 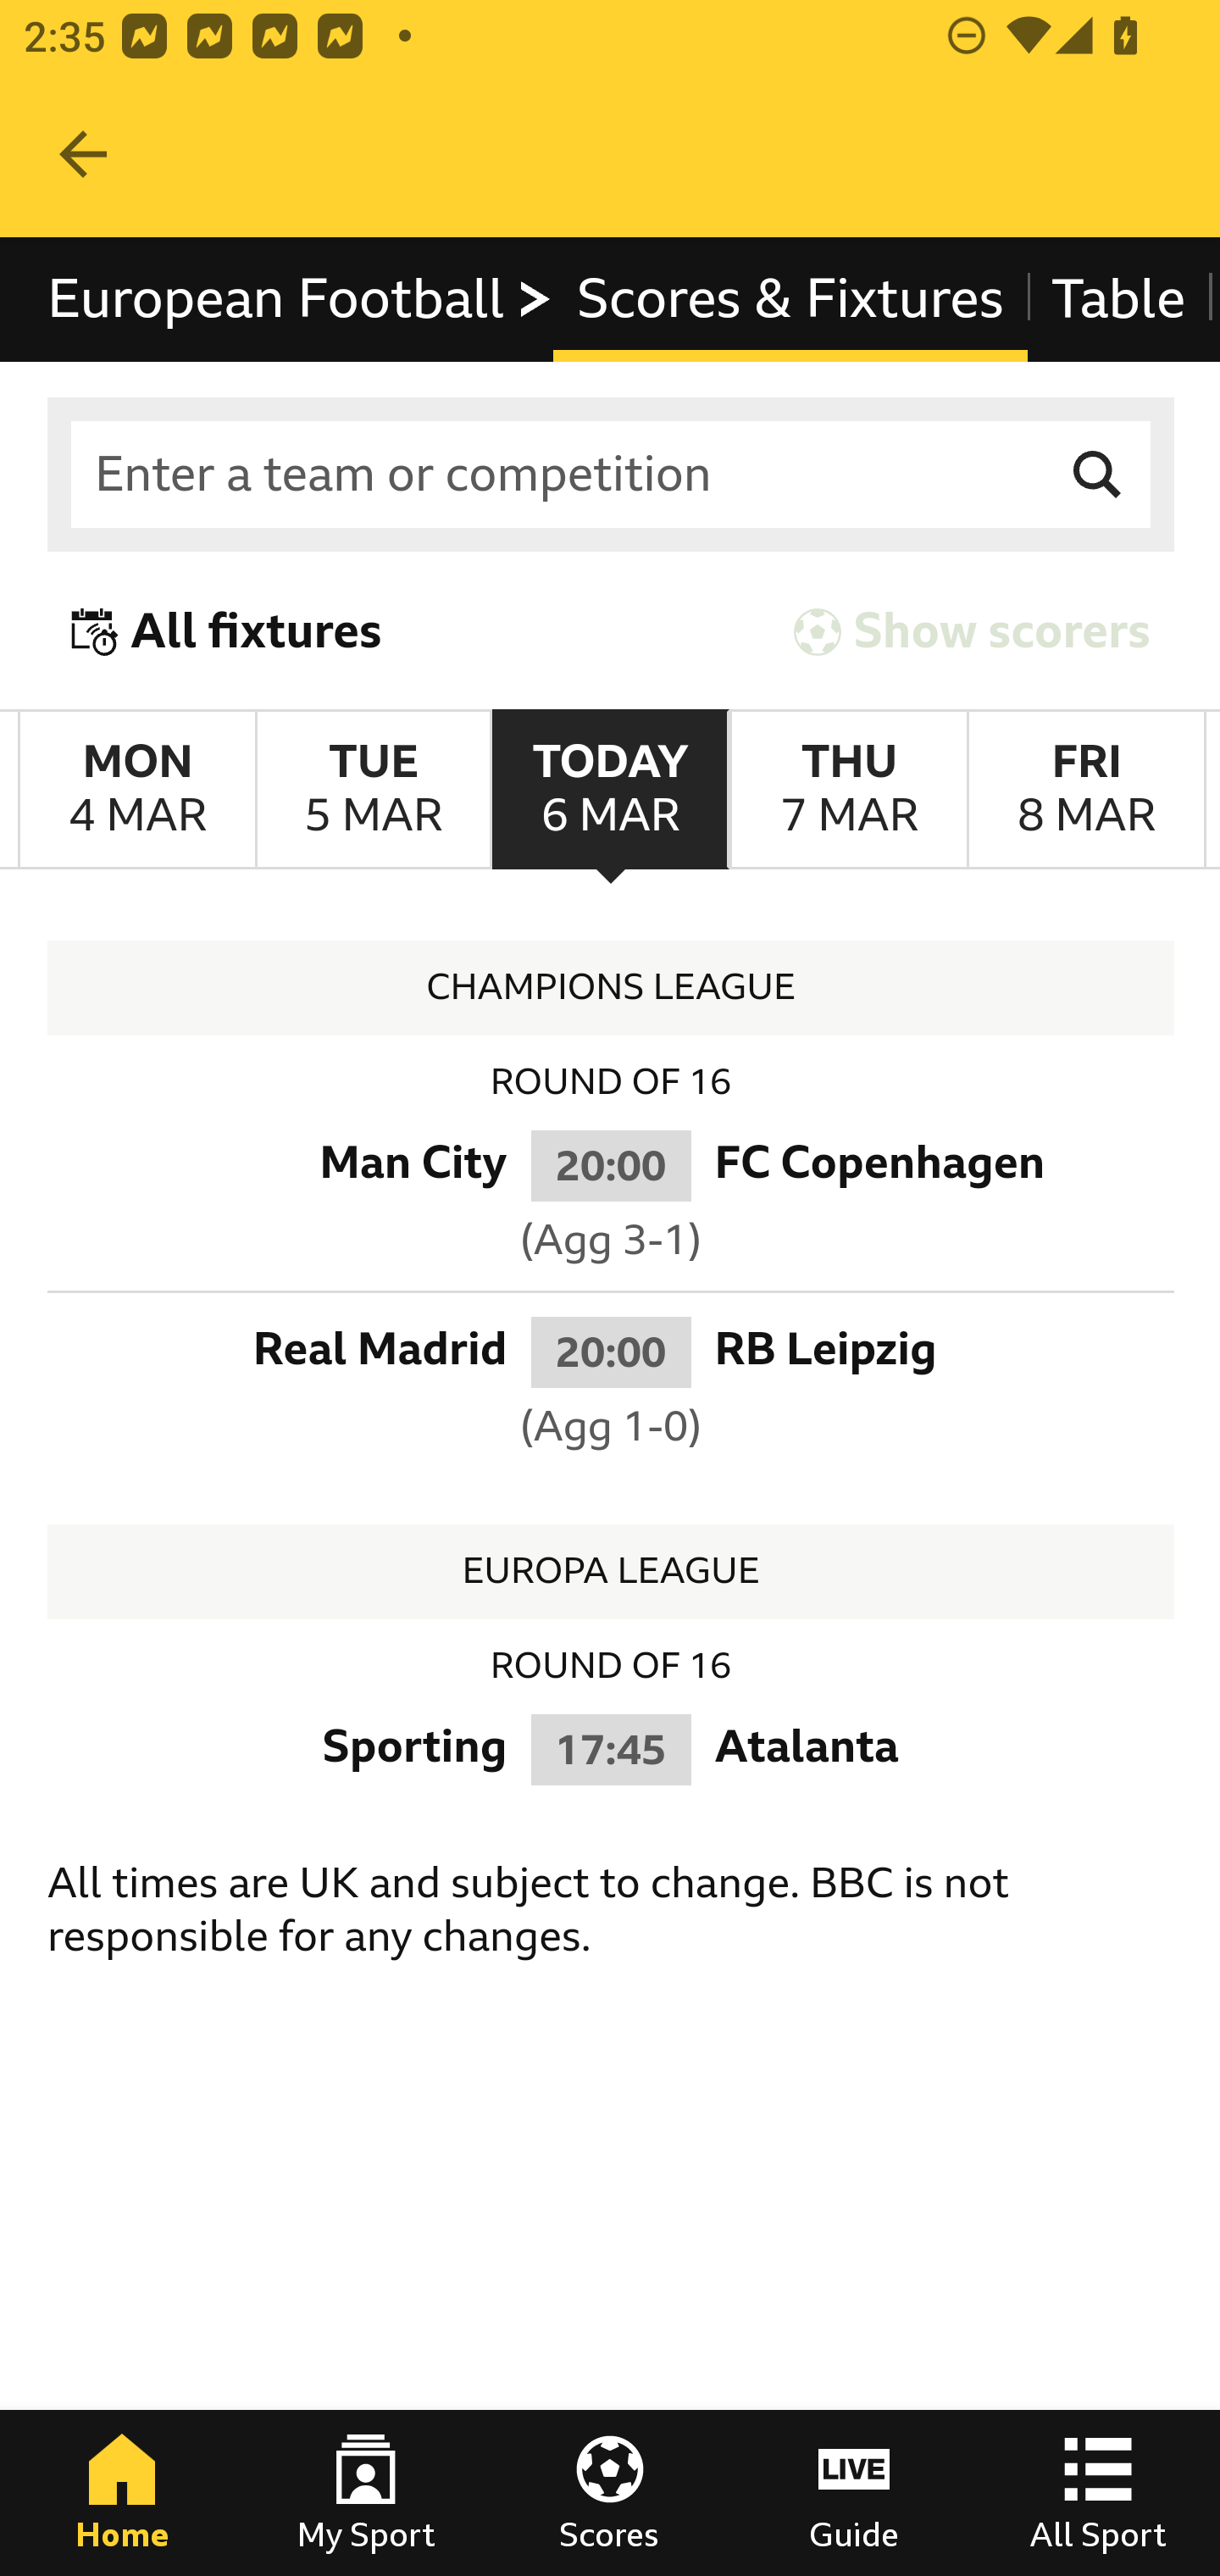 I want to click on Show scorers, so click(x=972, y=630).